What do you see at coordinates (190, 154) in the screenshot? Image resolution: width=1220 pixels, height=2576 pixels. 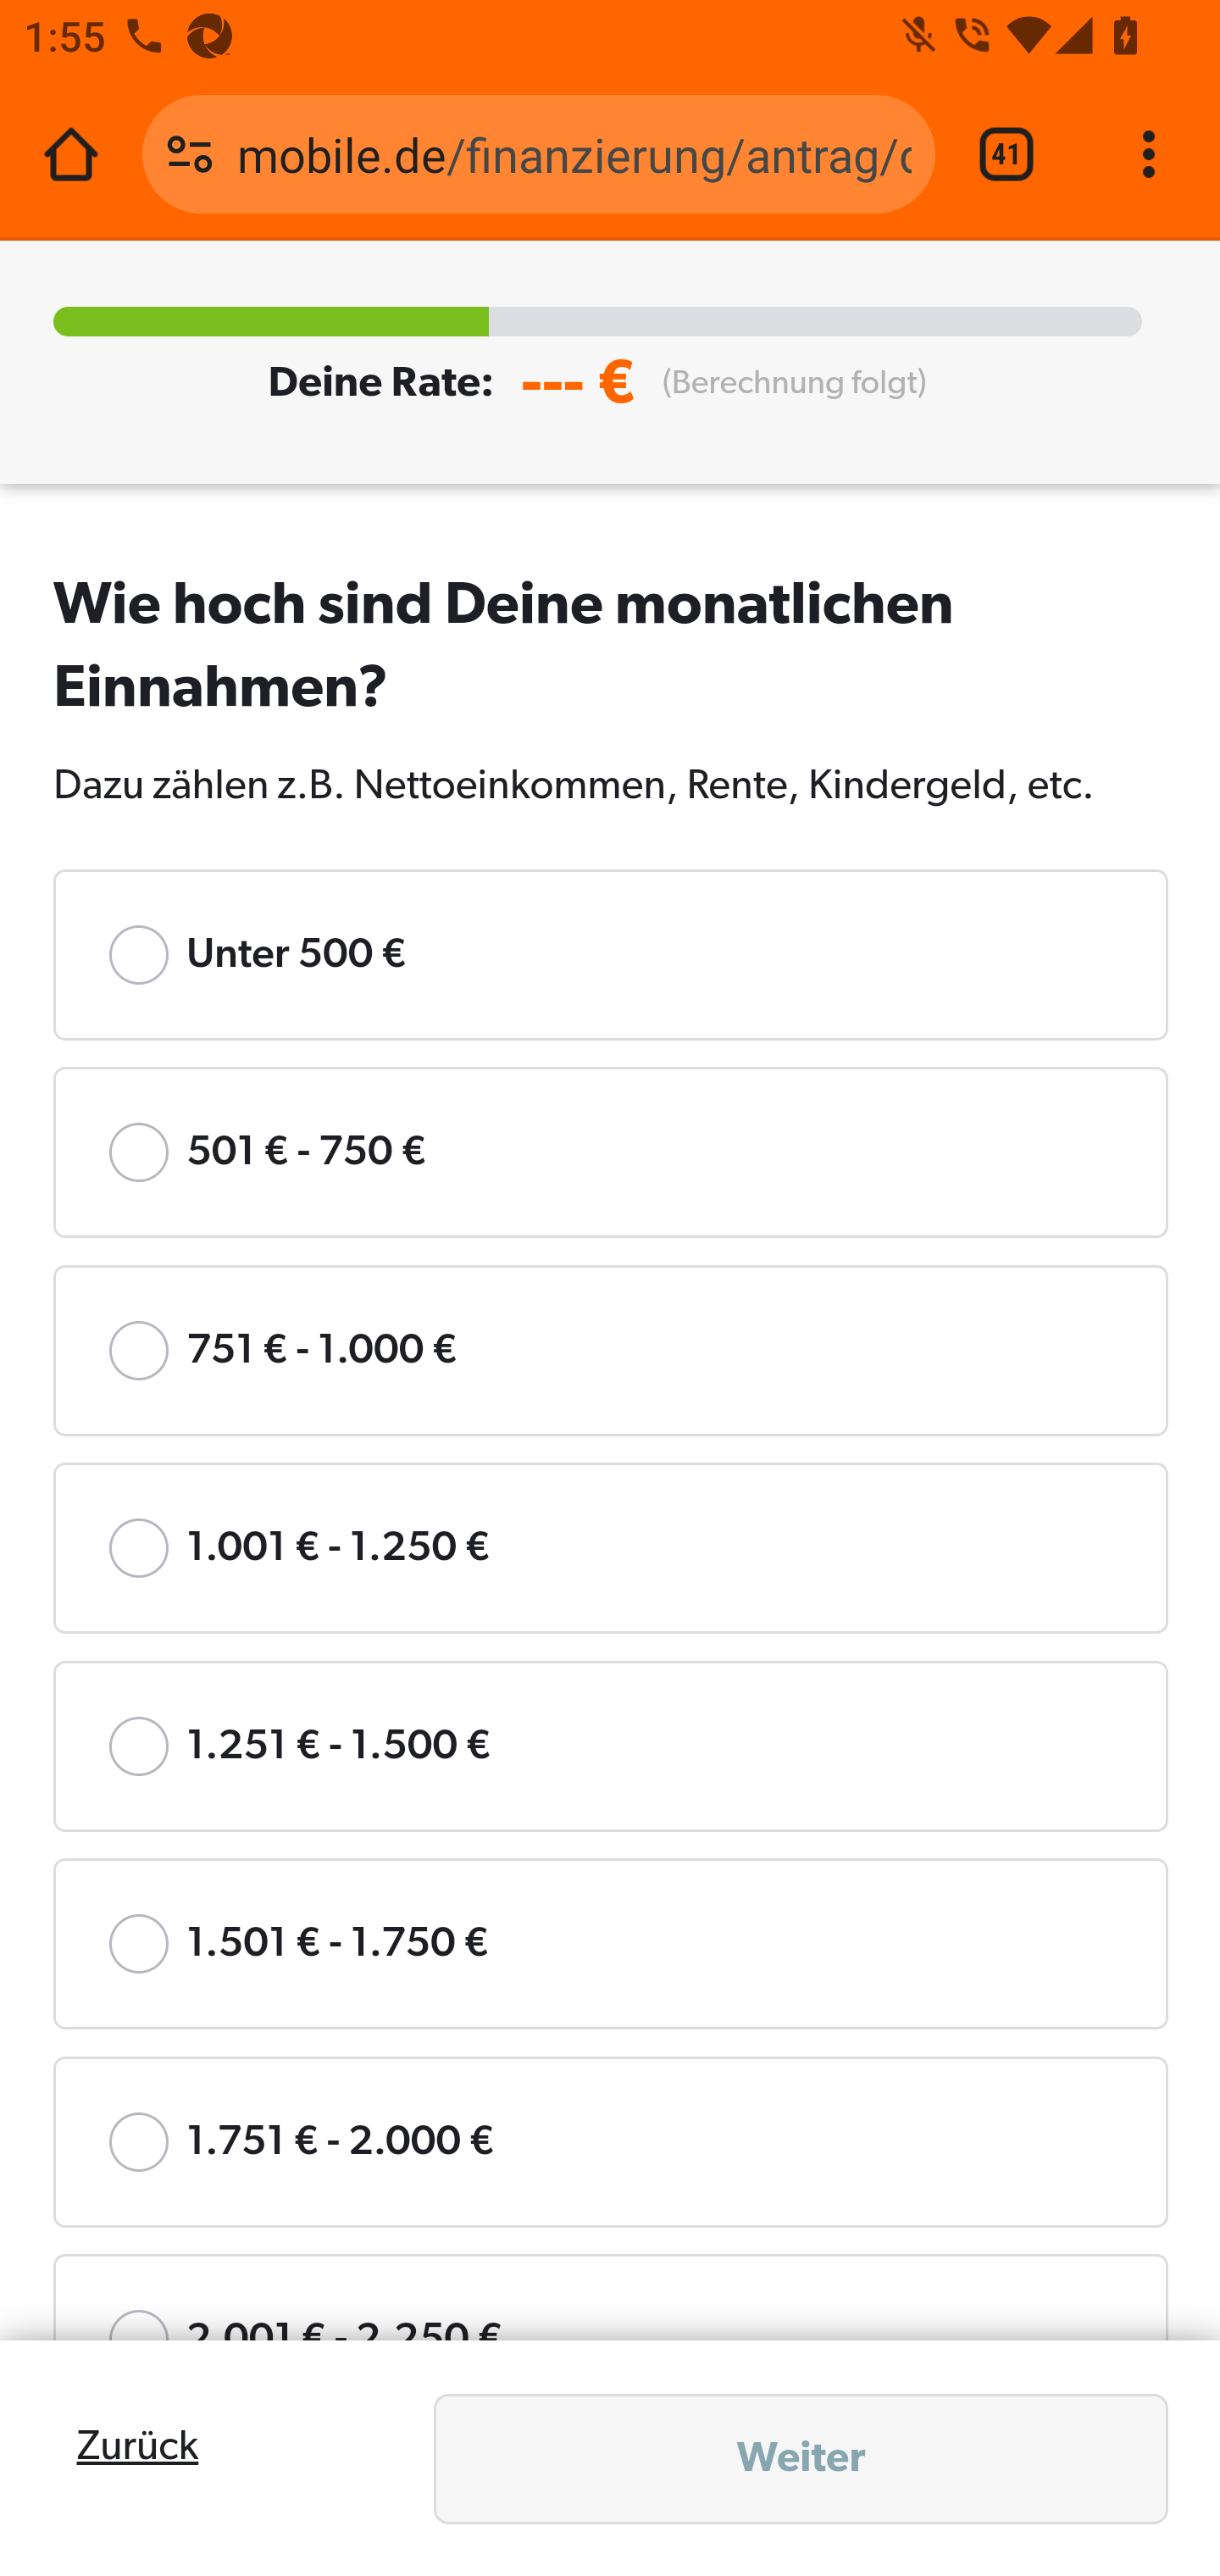 I see `Connection is secure` at bounding box center [190, 154].